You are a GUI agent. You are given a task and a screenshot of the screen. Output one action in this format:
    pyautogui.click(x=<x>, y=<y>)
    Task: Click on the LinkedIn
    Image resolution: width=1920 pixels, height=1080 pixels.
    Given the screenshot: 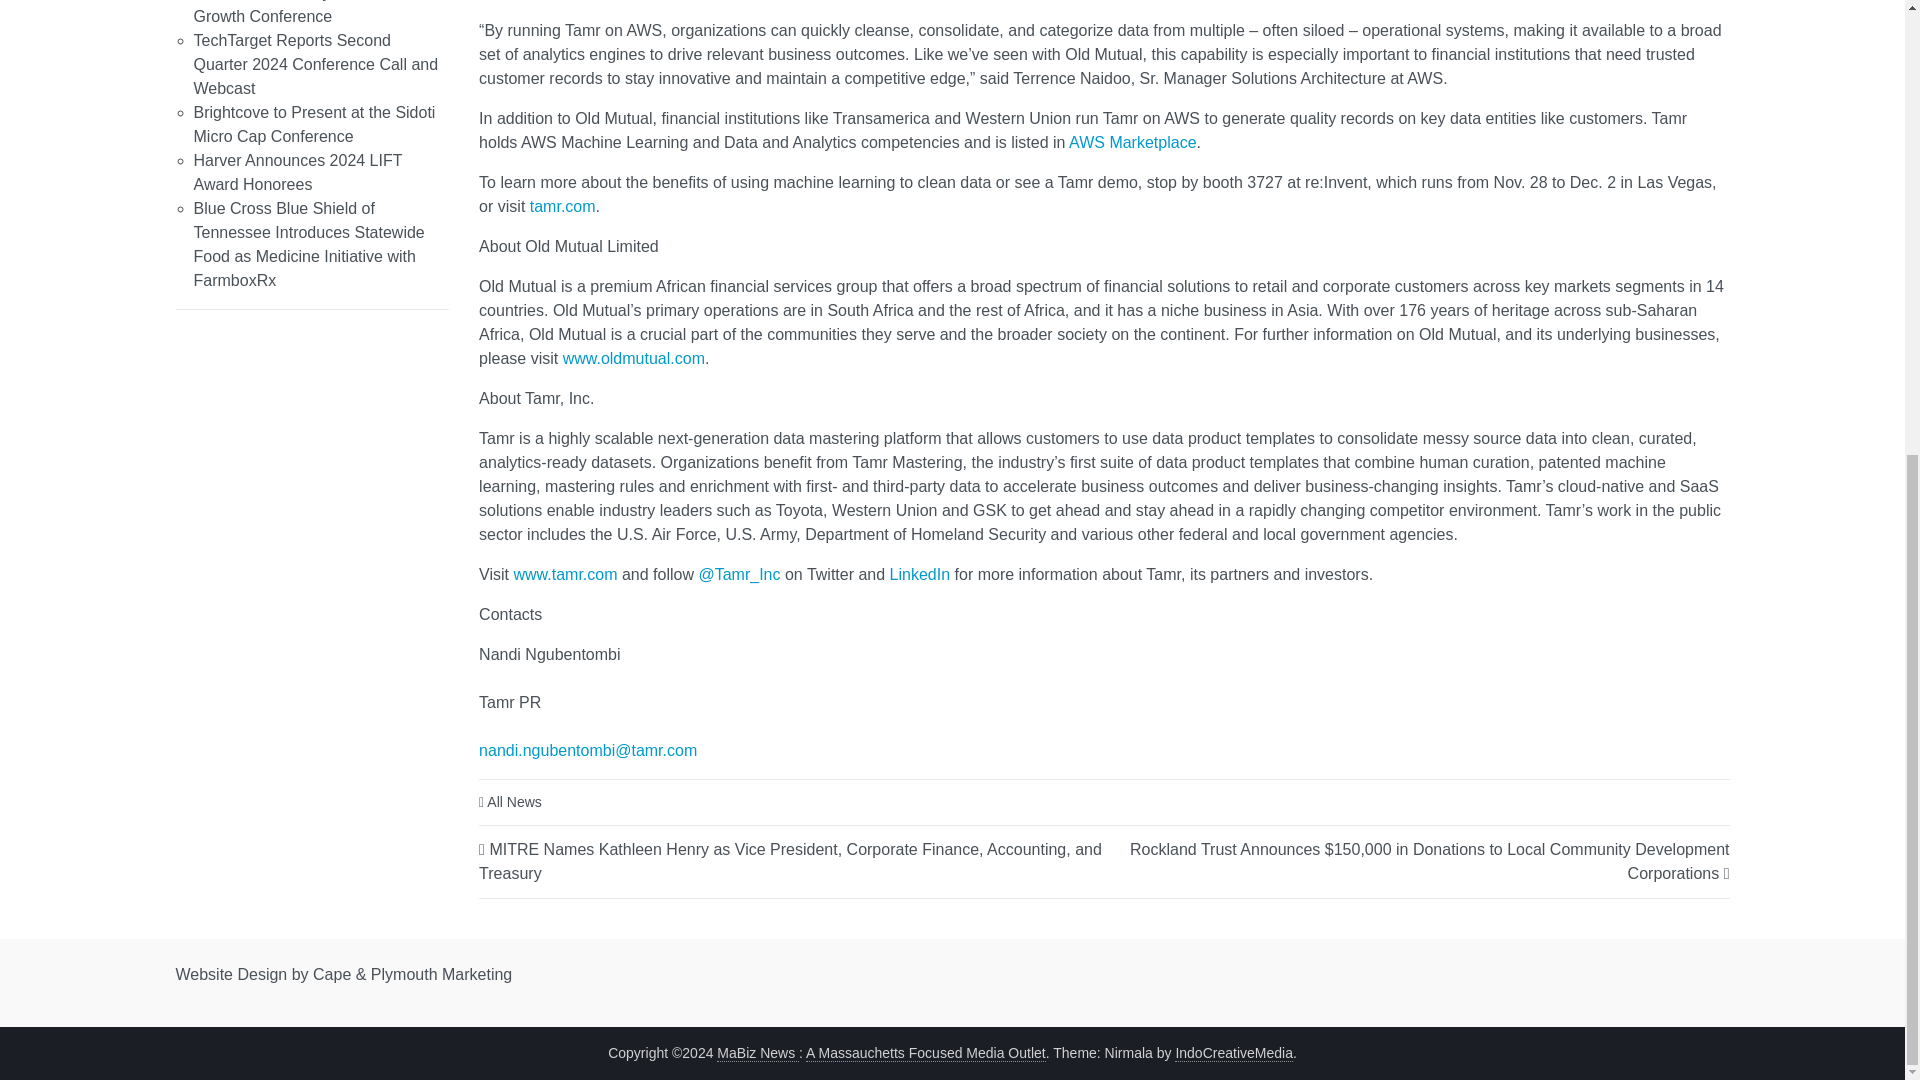 What is the action you would take?
    pyautogui.click(x=920, y=574)
    